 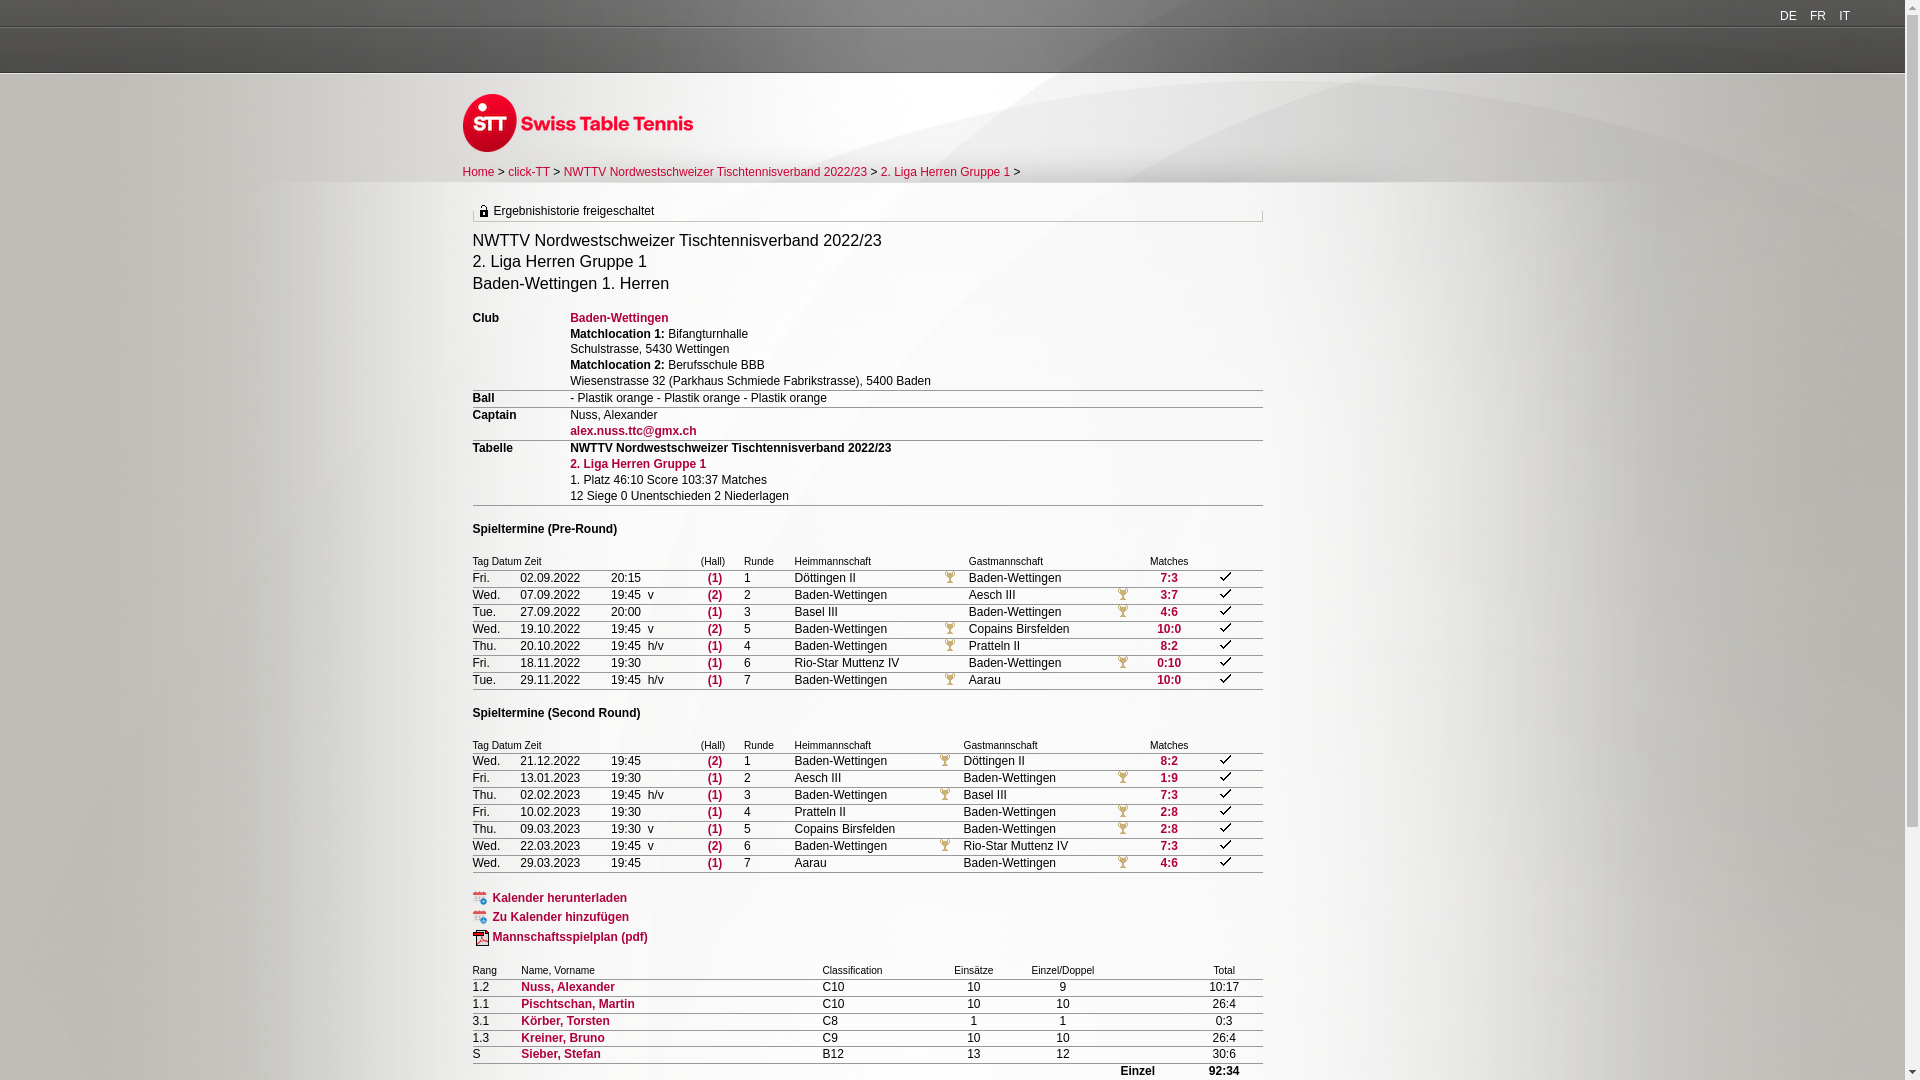 What do you see at coordinates (578, 1004) in the screenshot?
I see `Pischtschan, Martin` at bounding box center [578, 1004].